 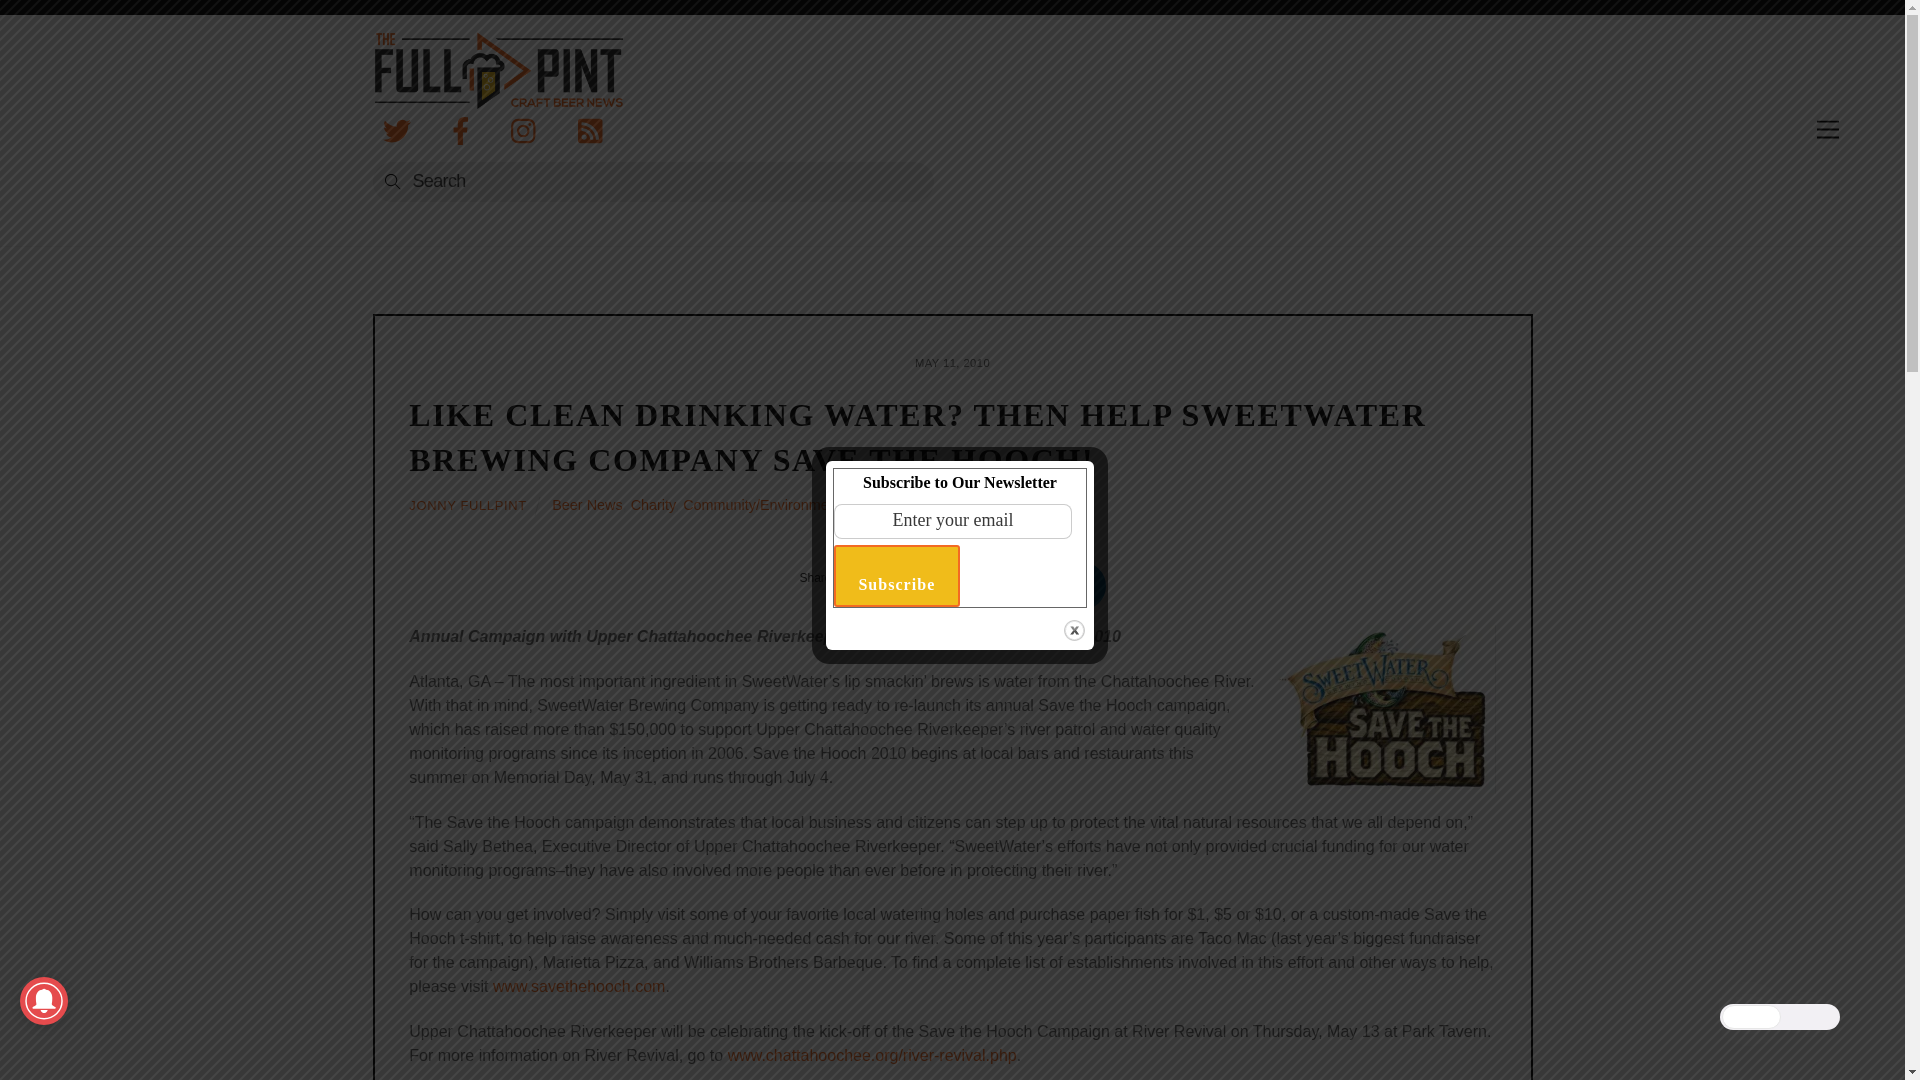 What do you see at coordinates (467, 505) in the screenshot?
I see `JONNY FULLPINT` at bounding box center [467, 505].